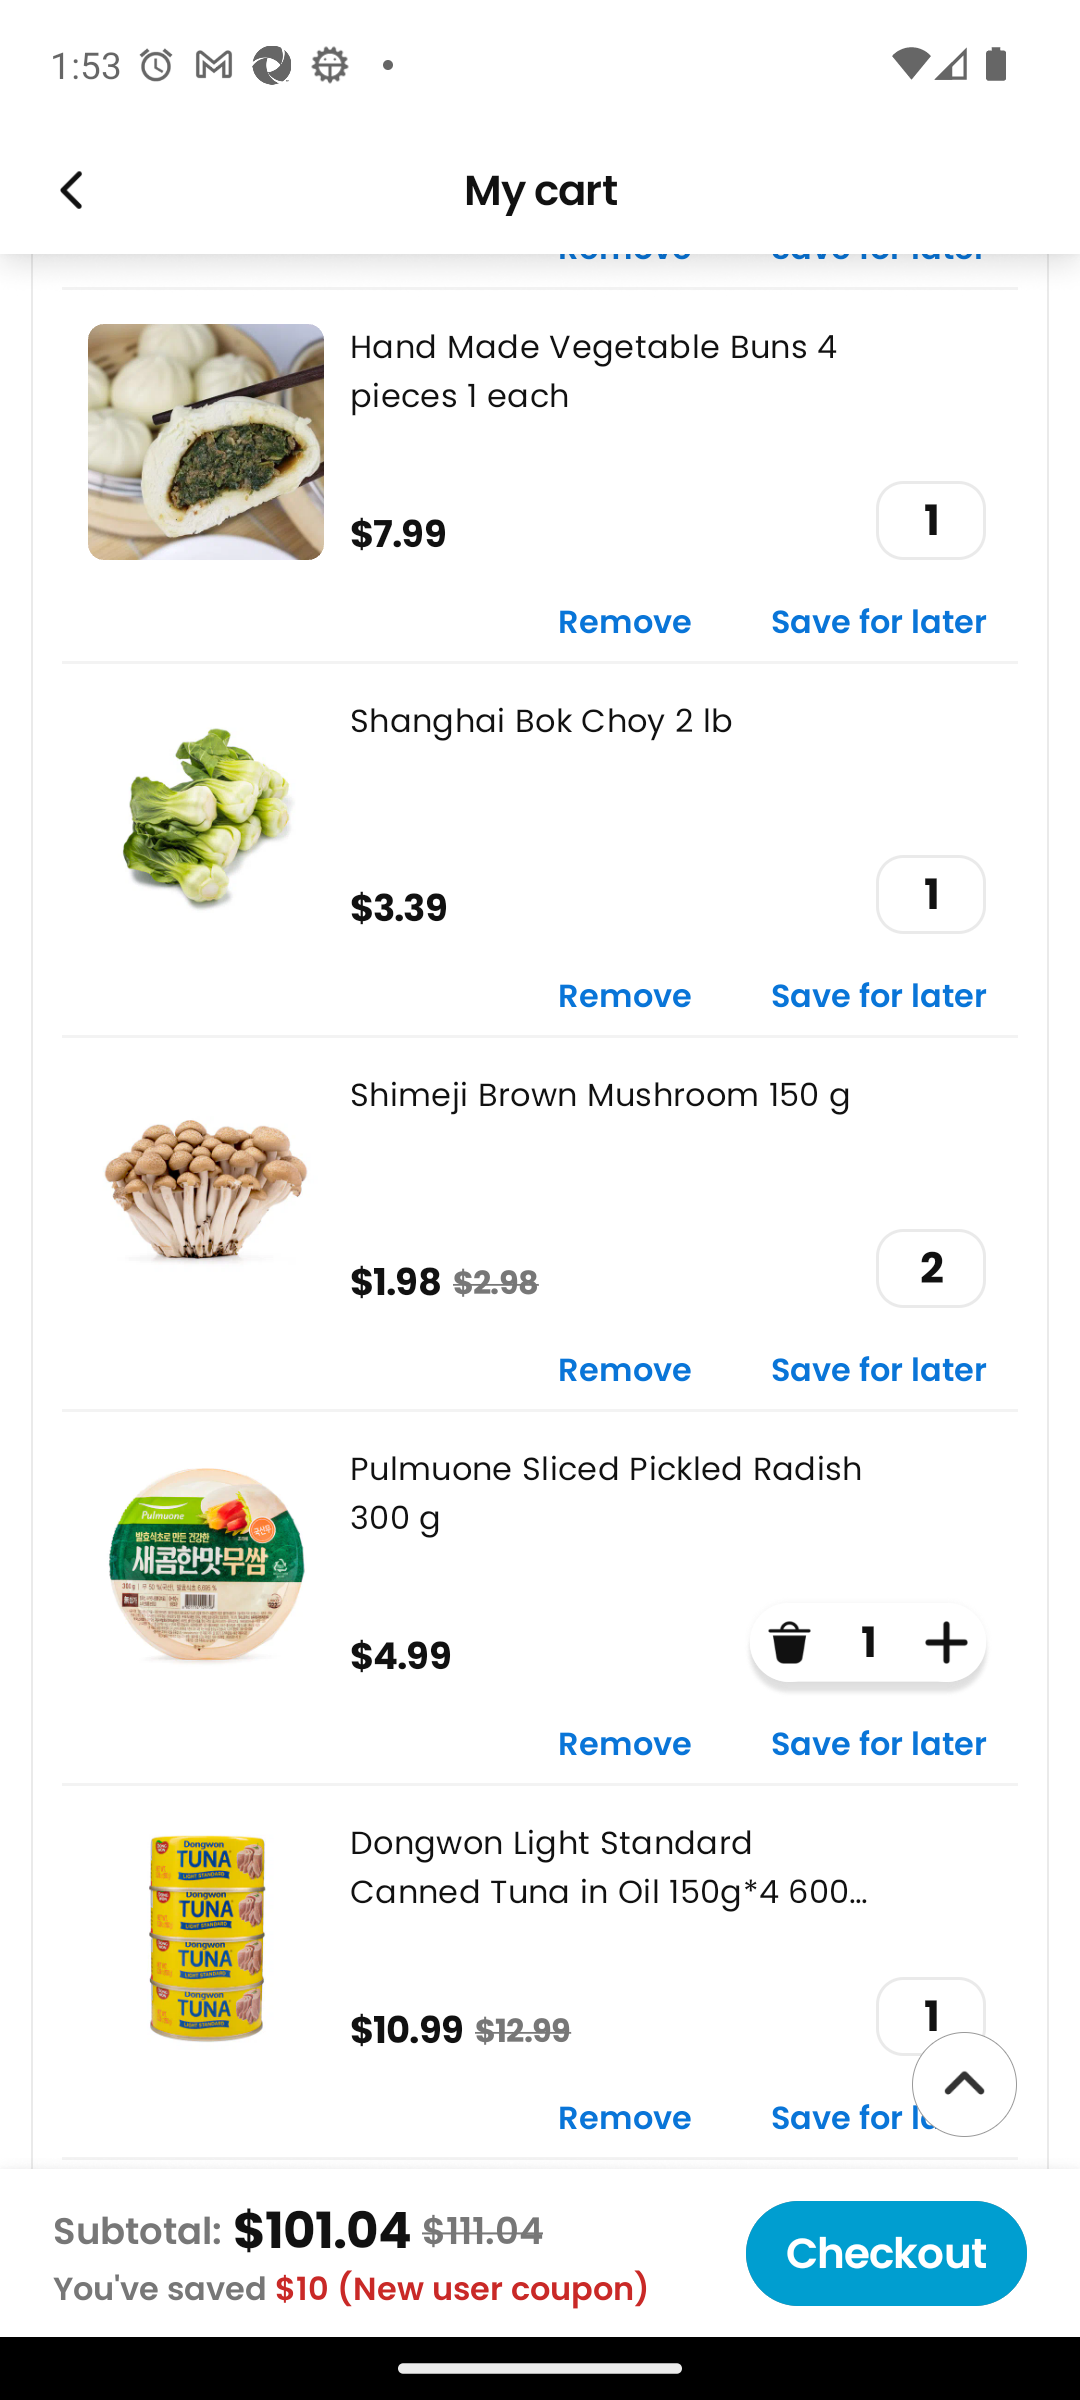 This screenshot has height=2400, width=1080. What do you see at coordinates (879, 1371) in the screenshot?
I see `Save for later` at bounding box center [879, 1371].